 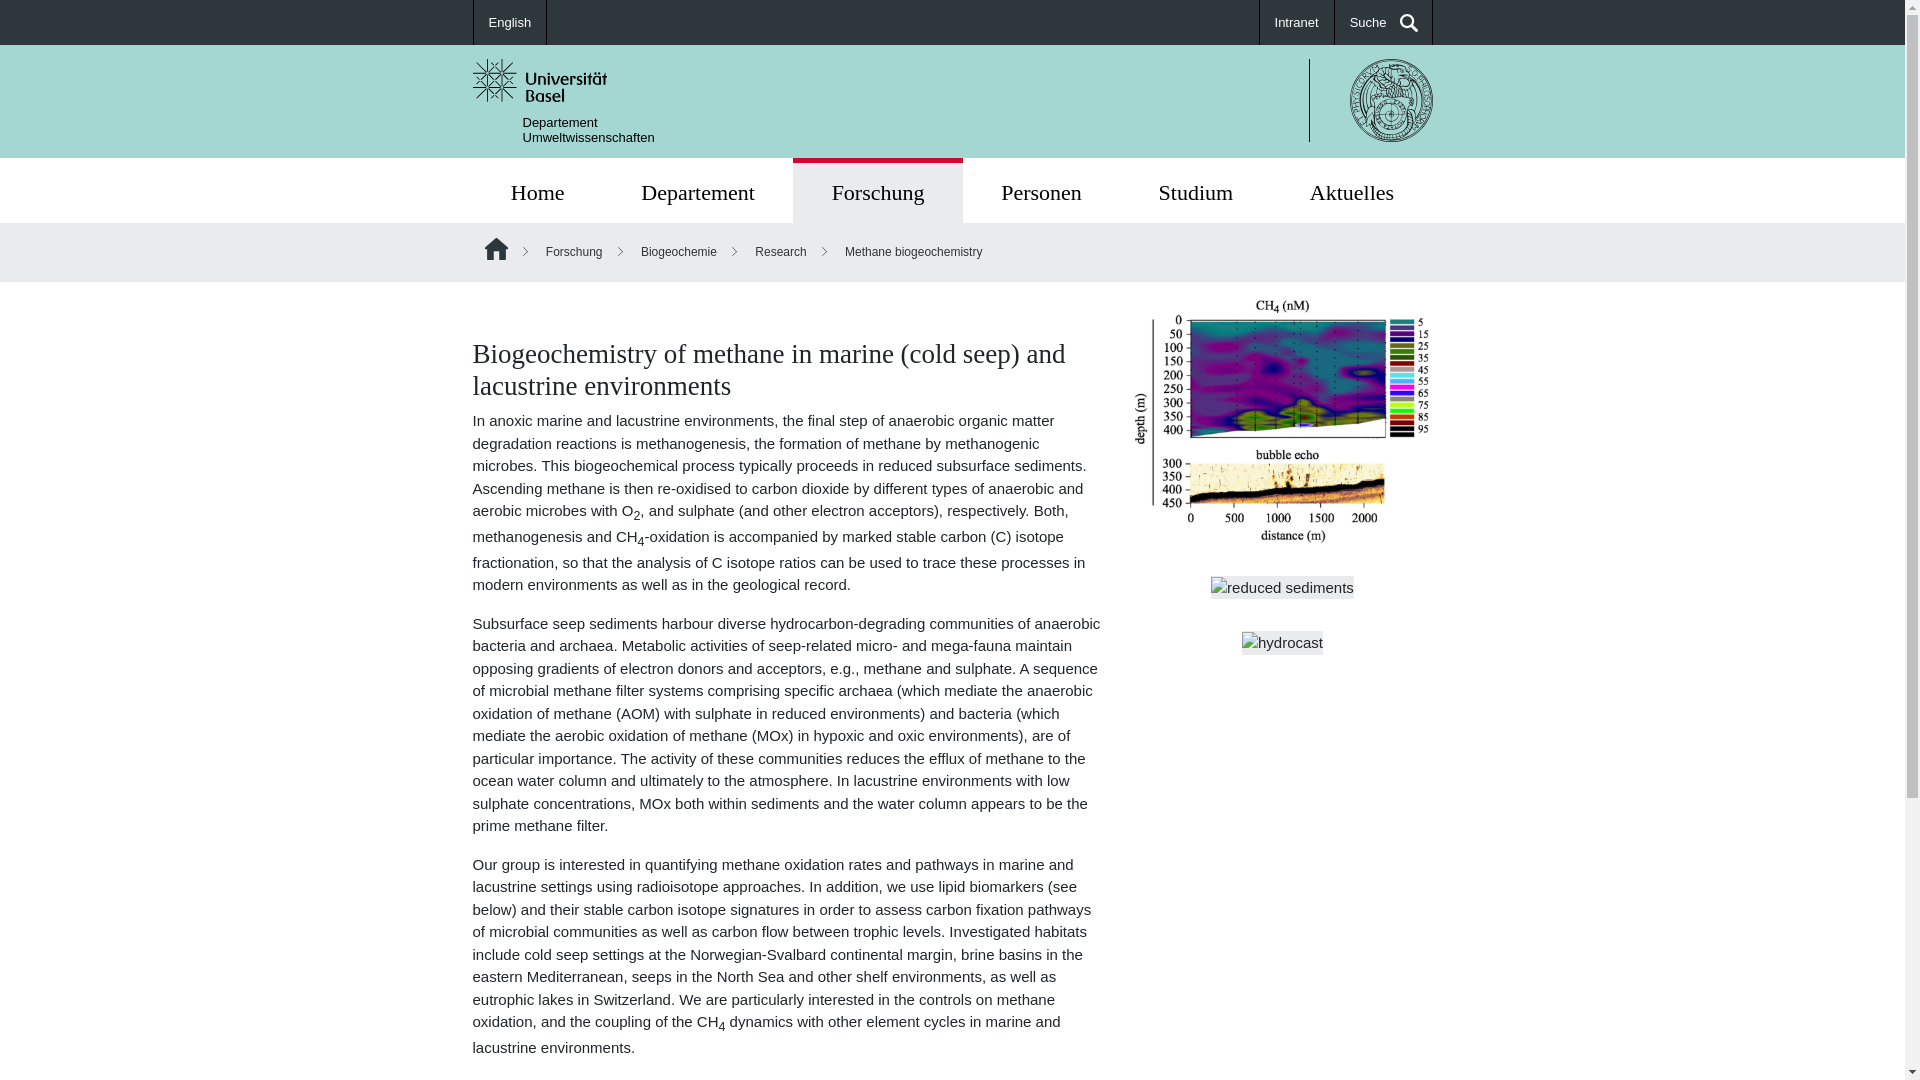 What do you see at coordinates (494, 248) in the screenshot?
I see `Website Root` at bounding box center [494, 248].